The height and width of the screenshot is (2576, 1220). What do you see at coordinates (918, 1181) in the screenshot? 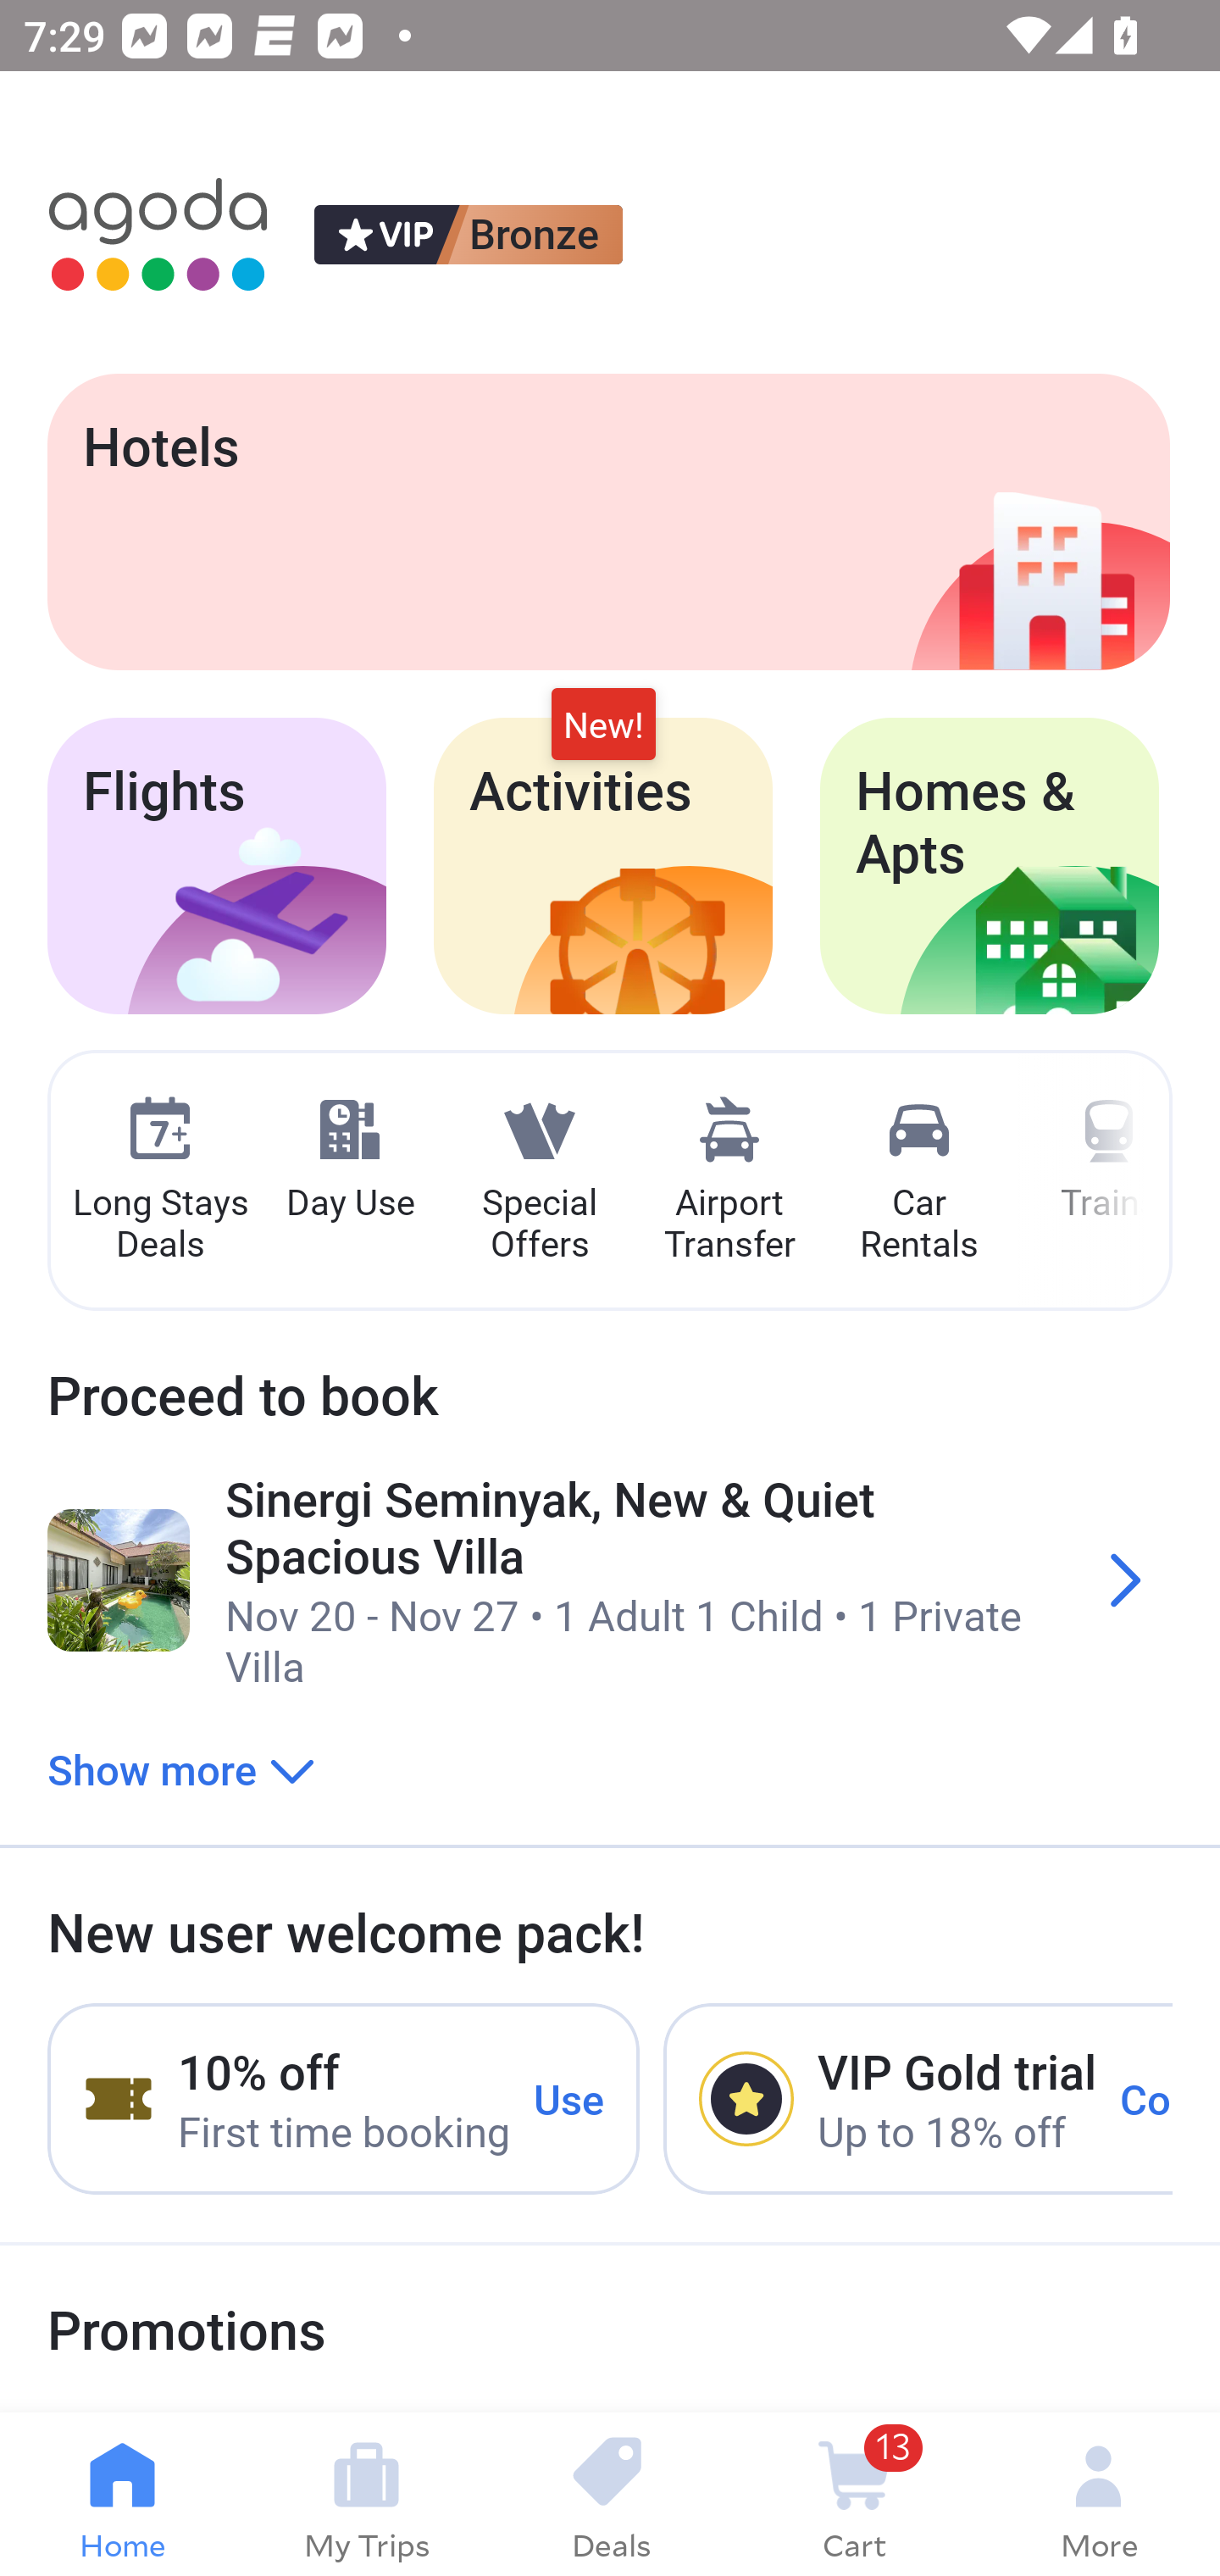
I see `Car Rentals` at bounding box center [918, 1181].